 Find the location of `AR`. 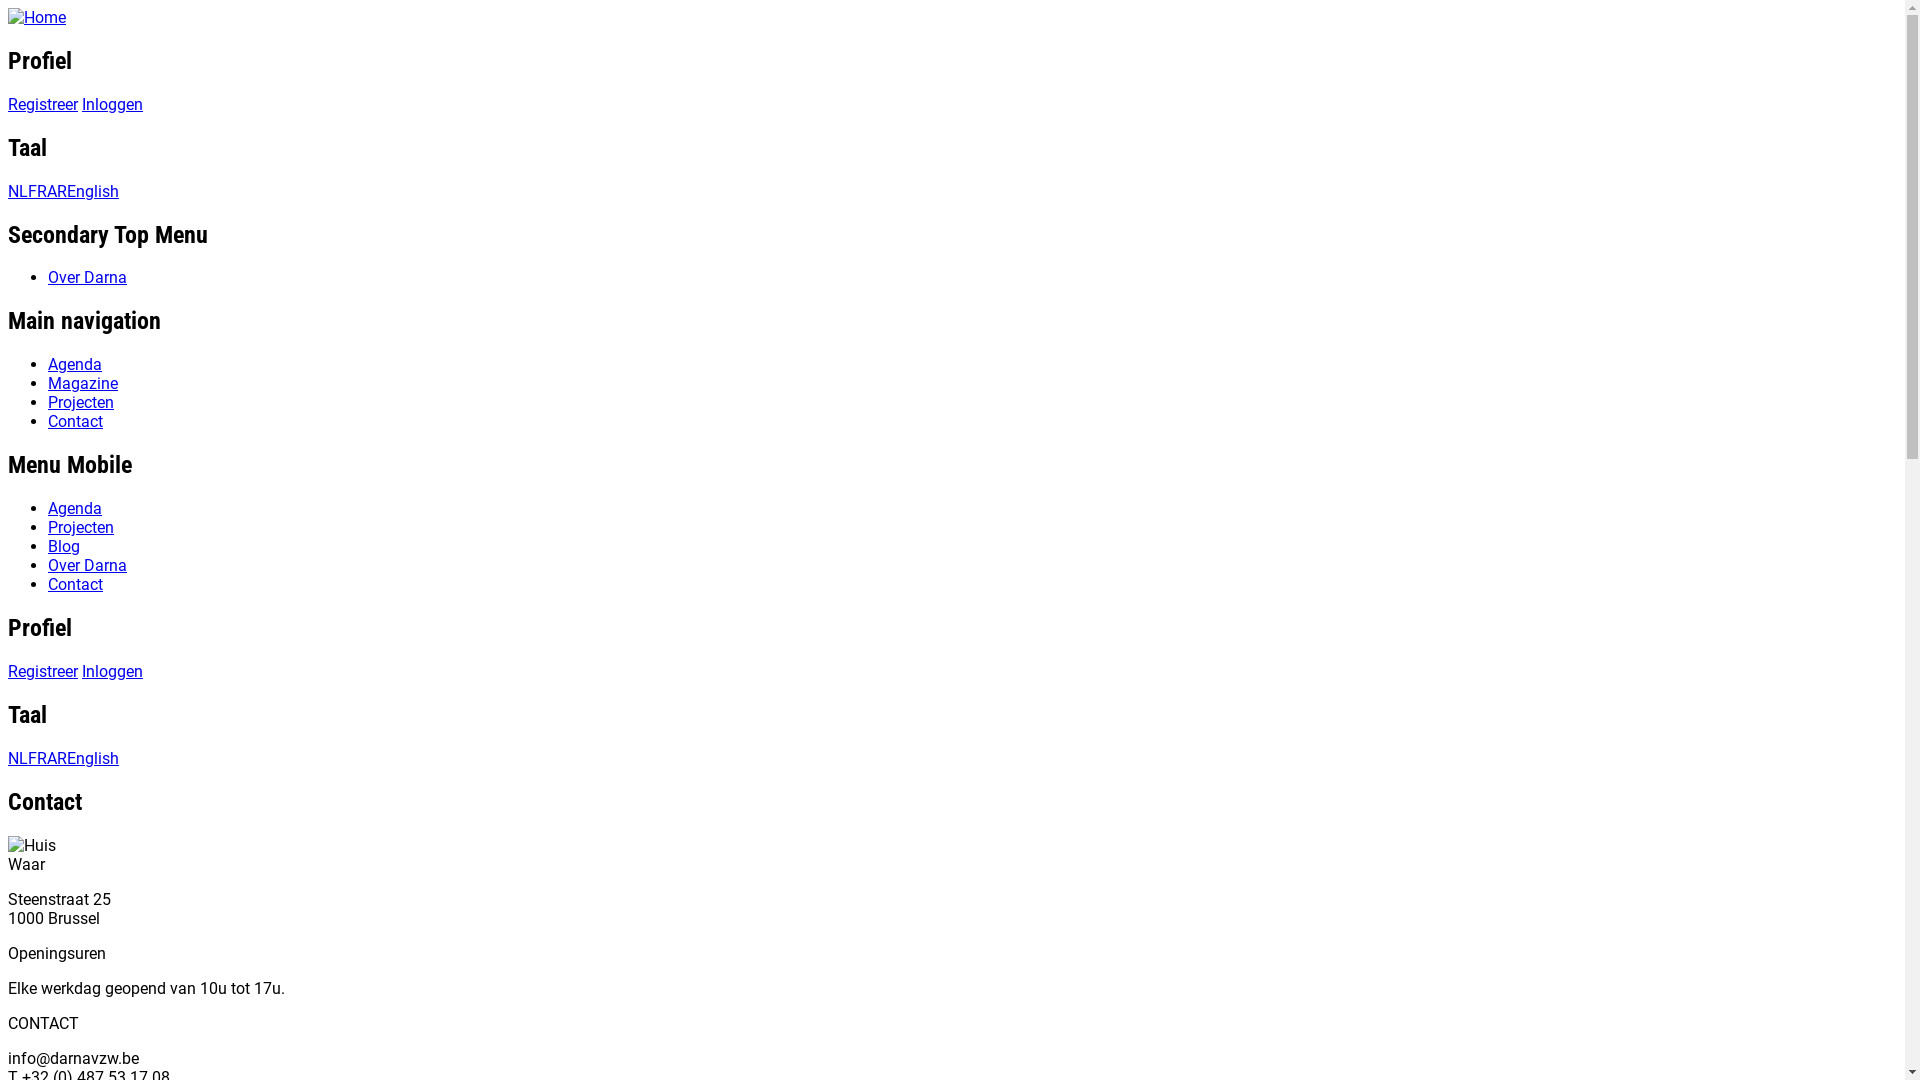

AR is located at coordinates (57, 758).